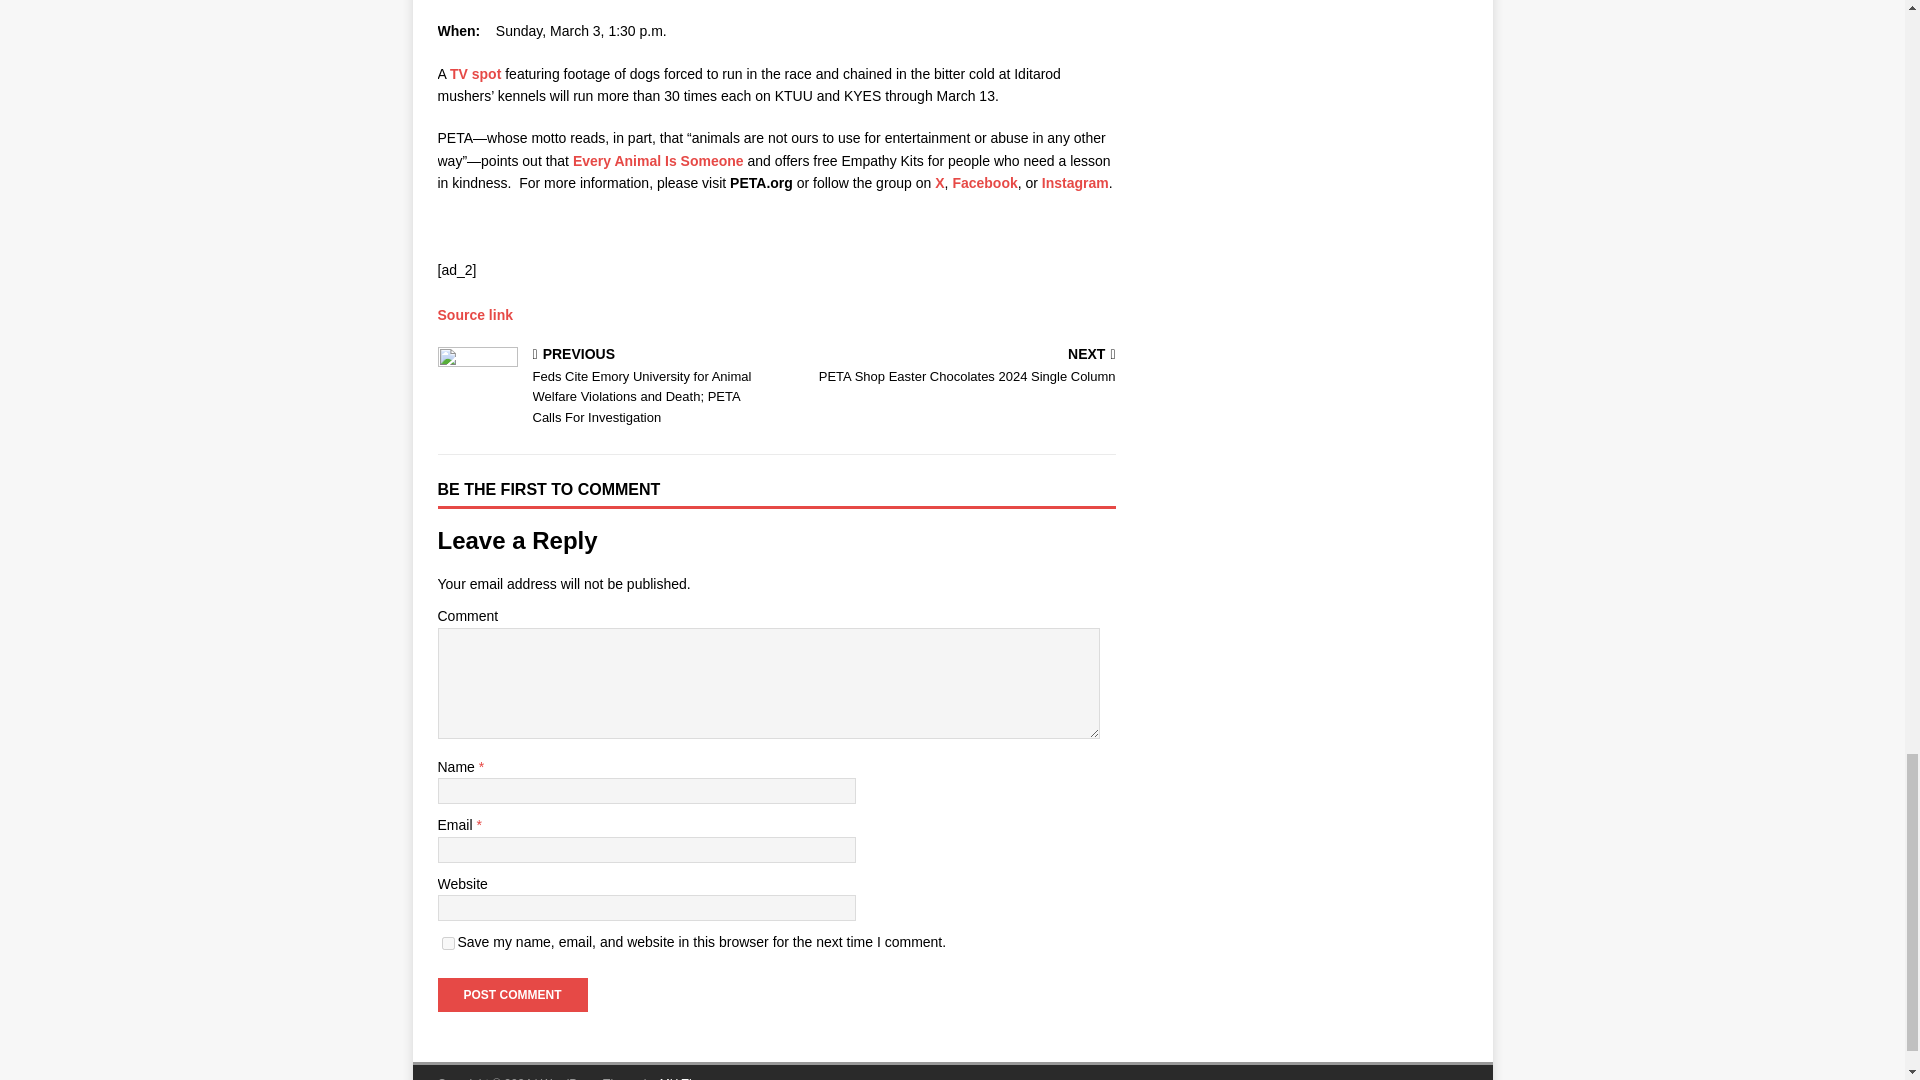 The image size is (1920, 1080). Describe the element at coordinates (475, 74) in the screenshot. I see `Instagram` at that location.